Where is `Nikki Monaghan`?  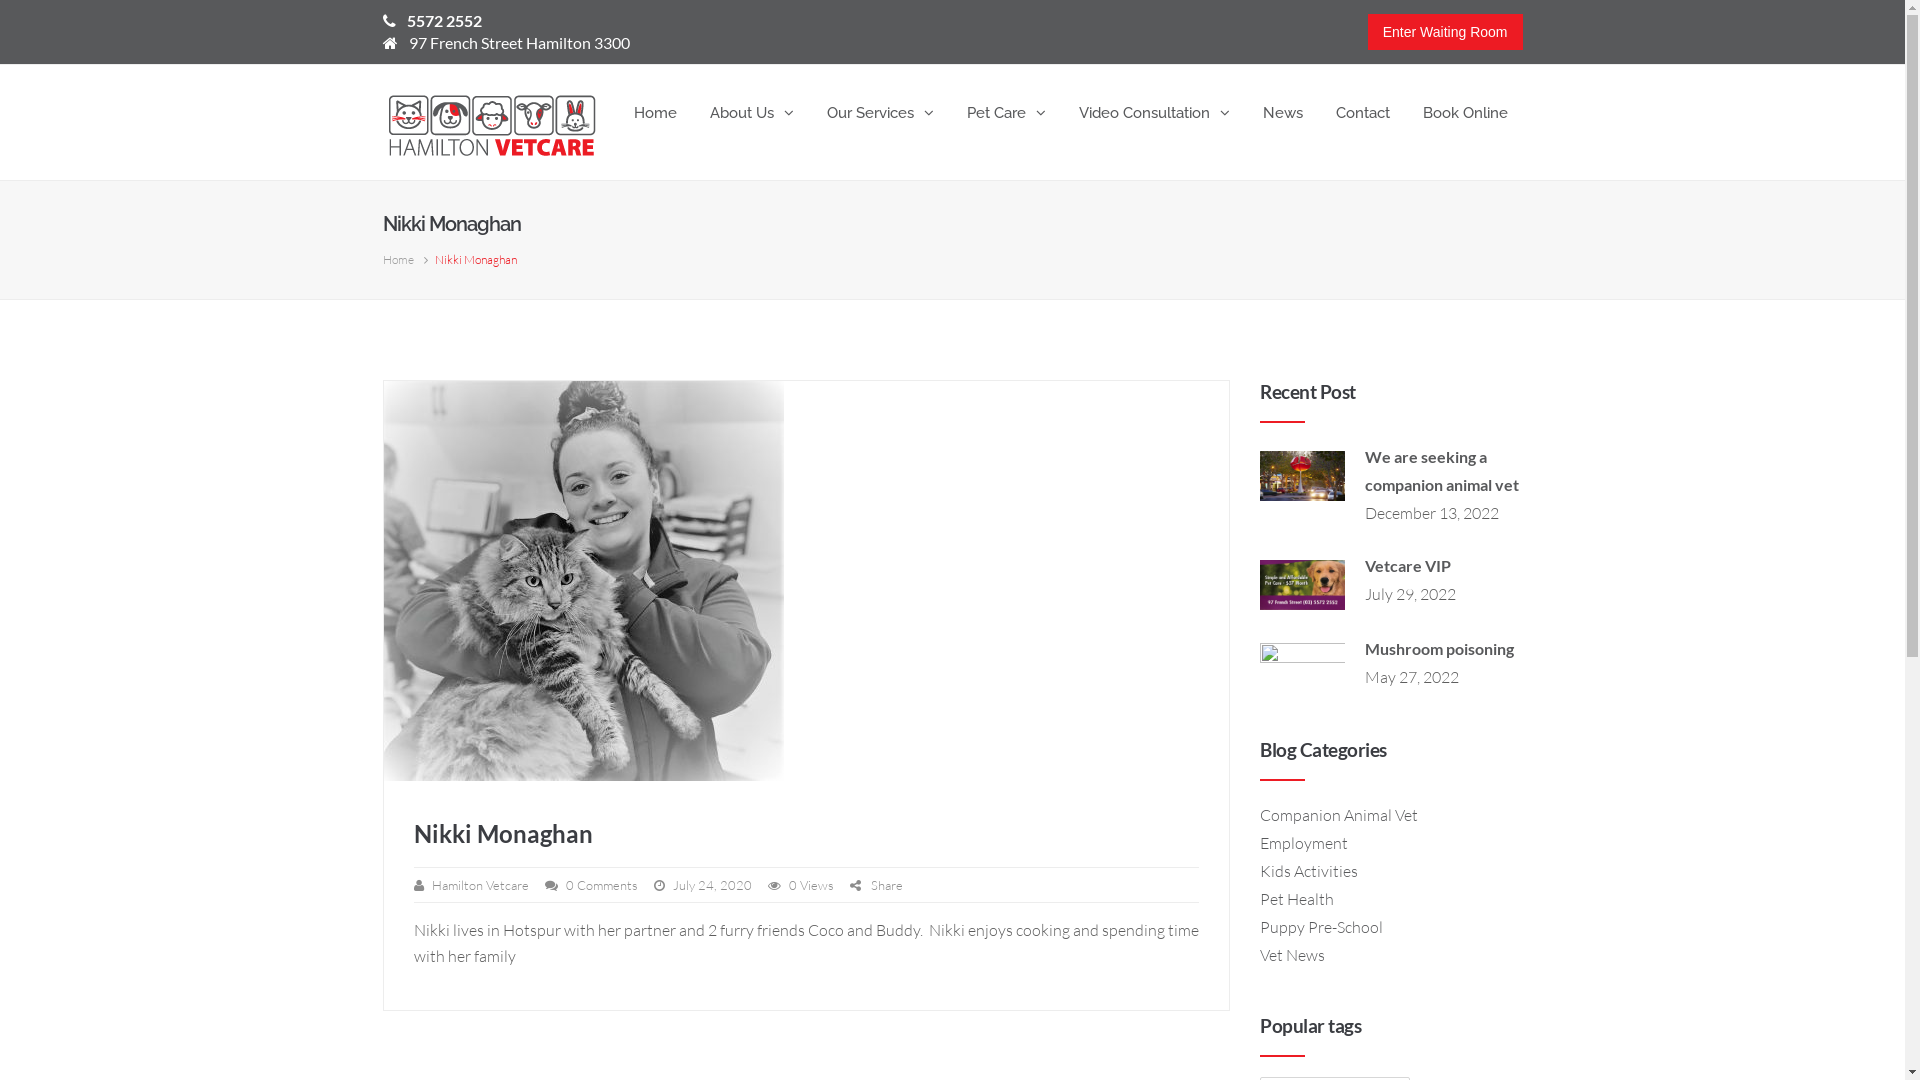 Nikki Monaghan is located at coordinates (504, 834).